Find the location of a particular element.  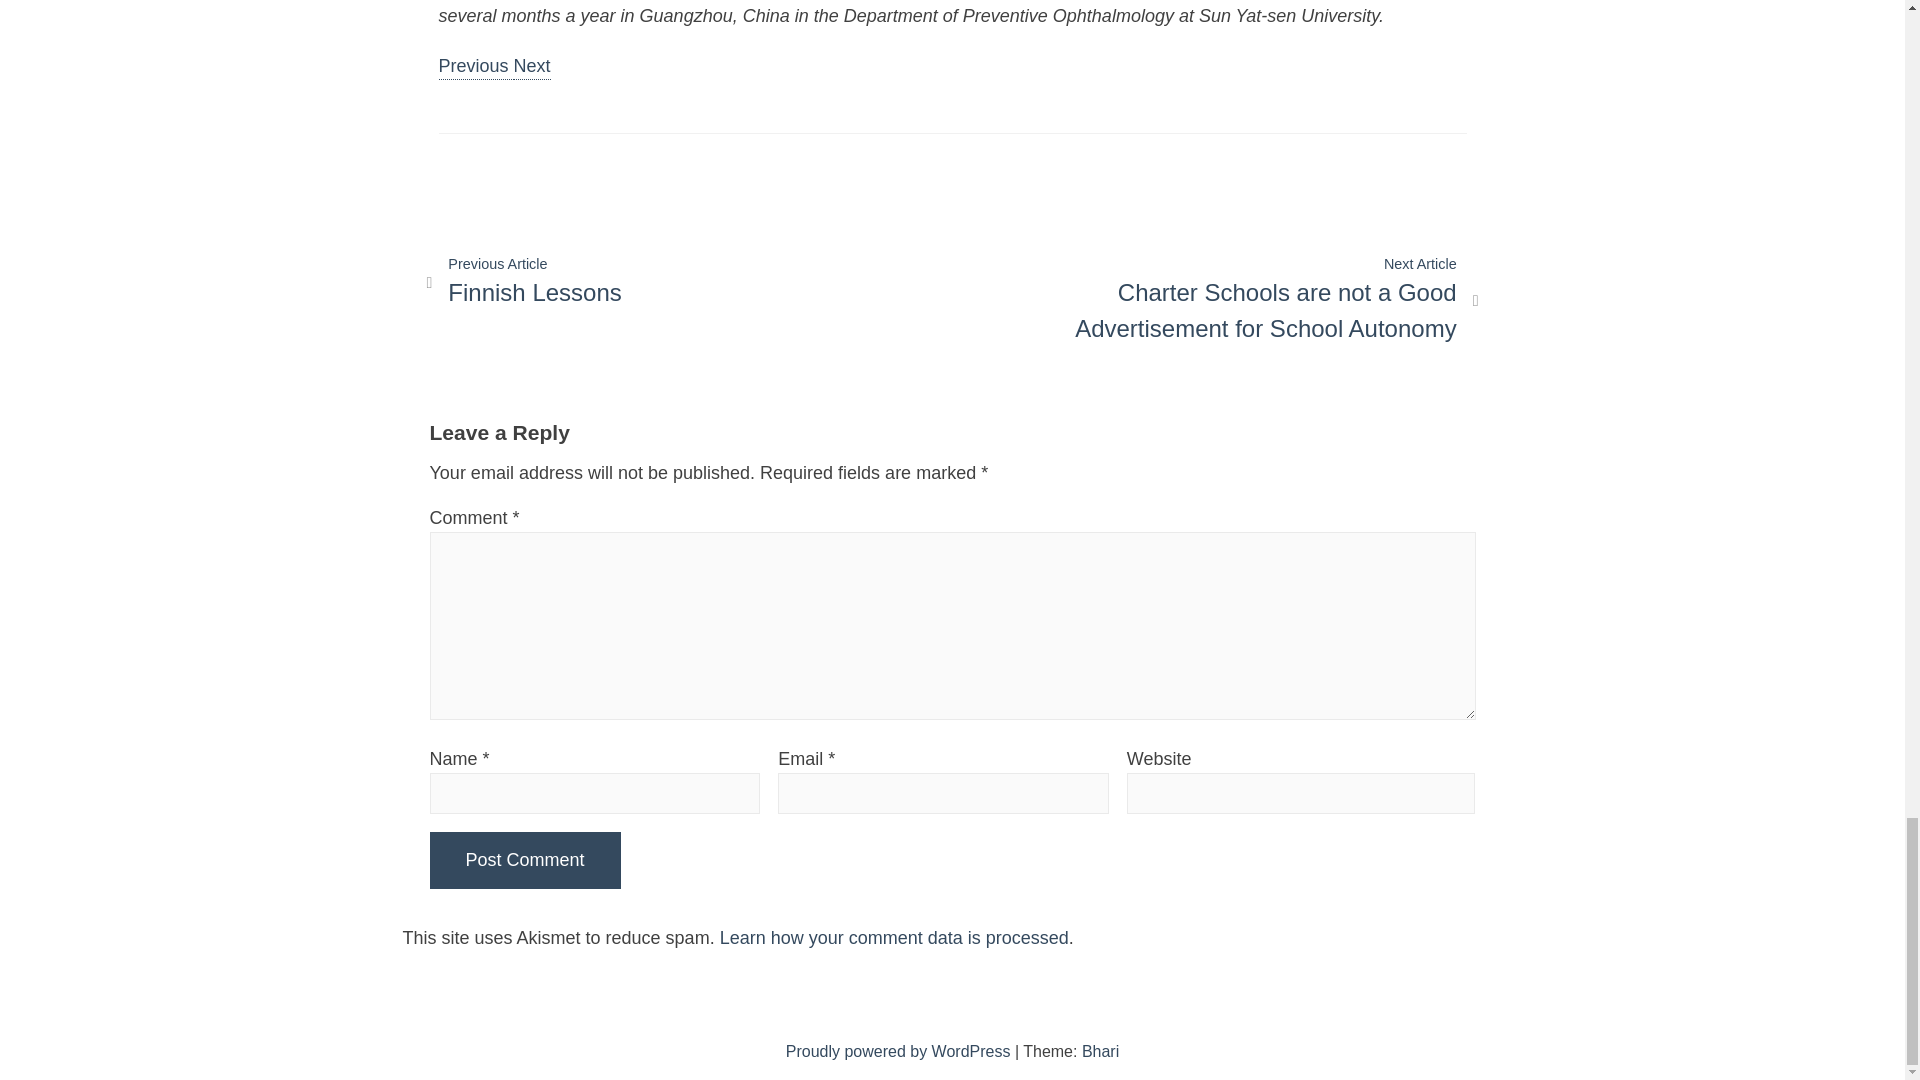

Post Comment is located at coordinates (532, 68).